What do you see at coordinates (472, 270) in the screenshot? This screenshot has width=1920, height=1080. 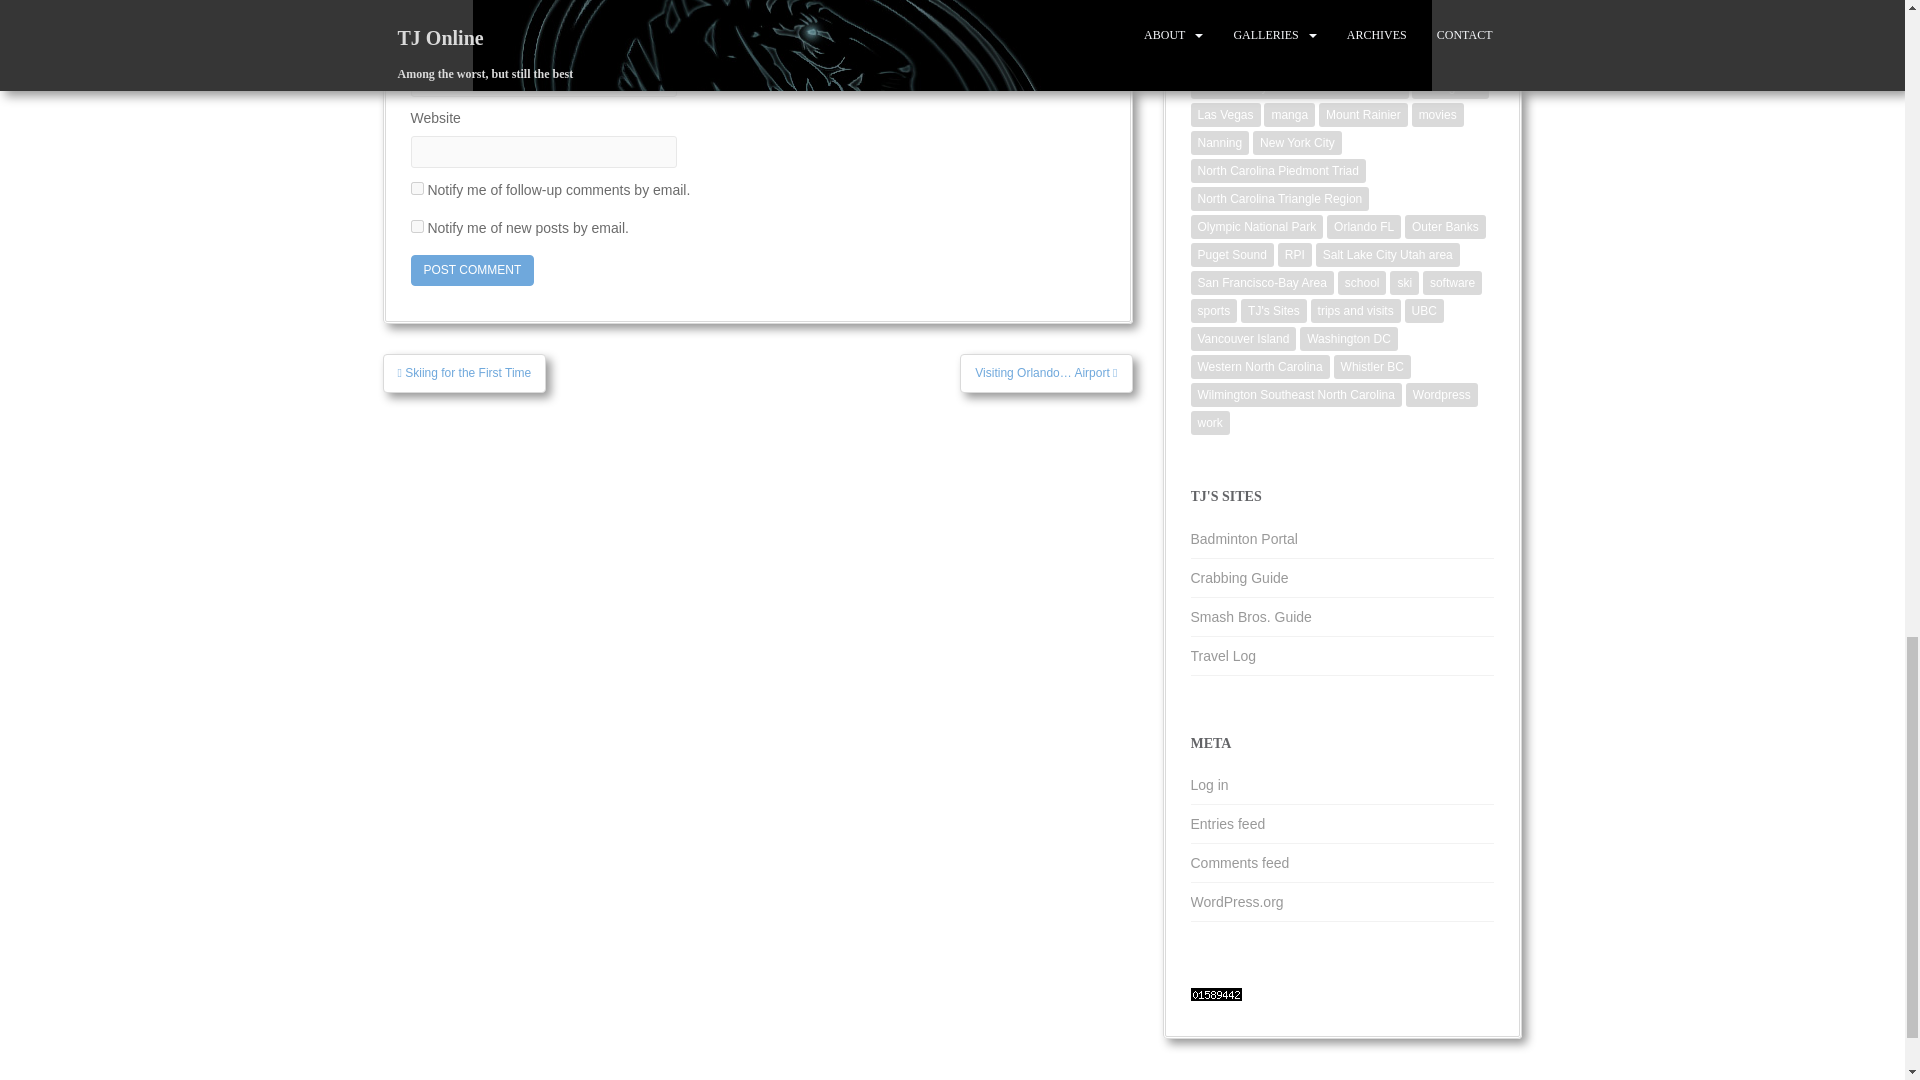 I see `Post Comment` at bounding box center [472, 270].